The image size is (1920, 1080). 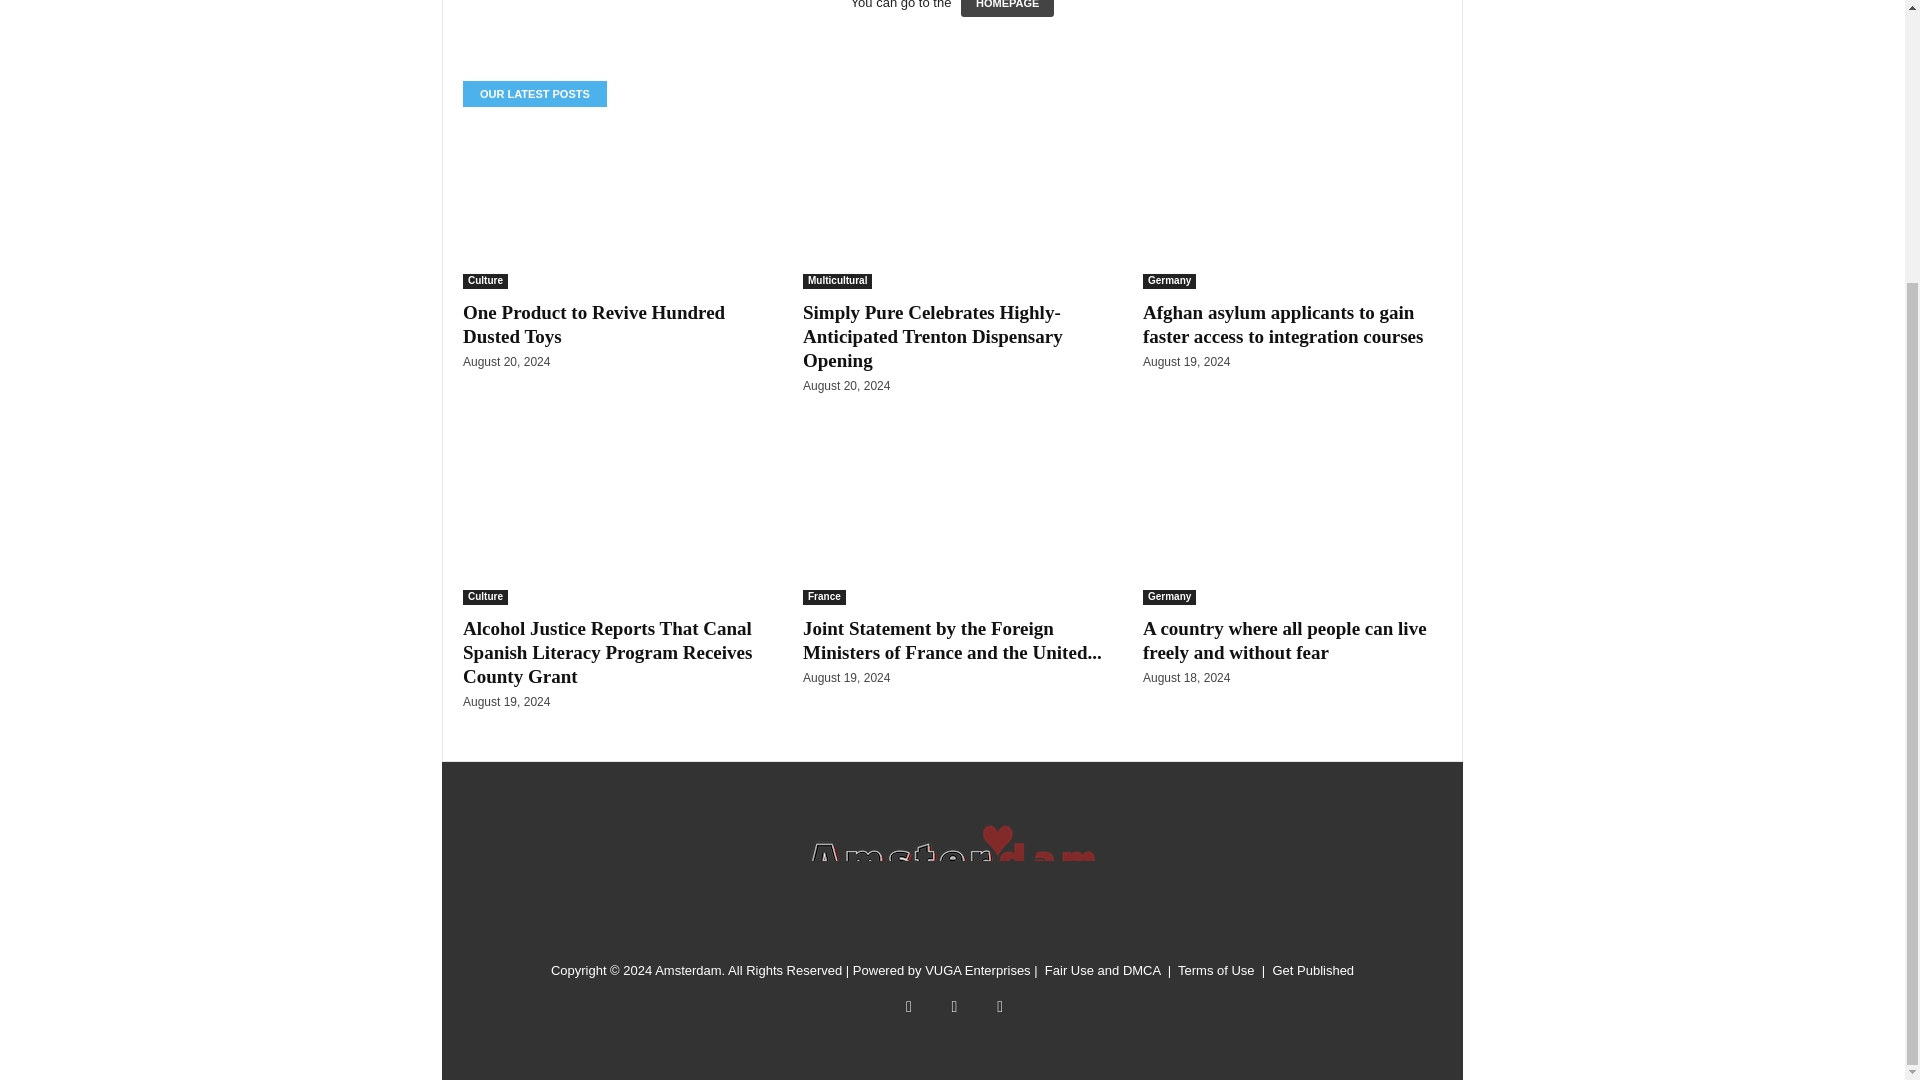 I want to click on One Product to Revive Hundred Dusted Toys, so click(x=612, y=208).